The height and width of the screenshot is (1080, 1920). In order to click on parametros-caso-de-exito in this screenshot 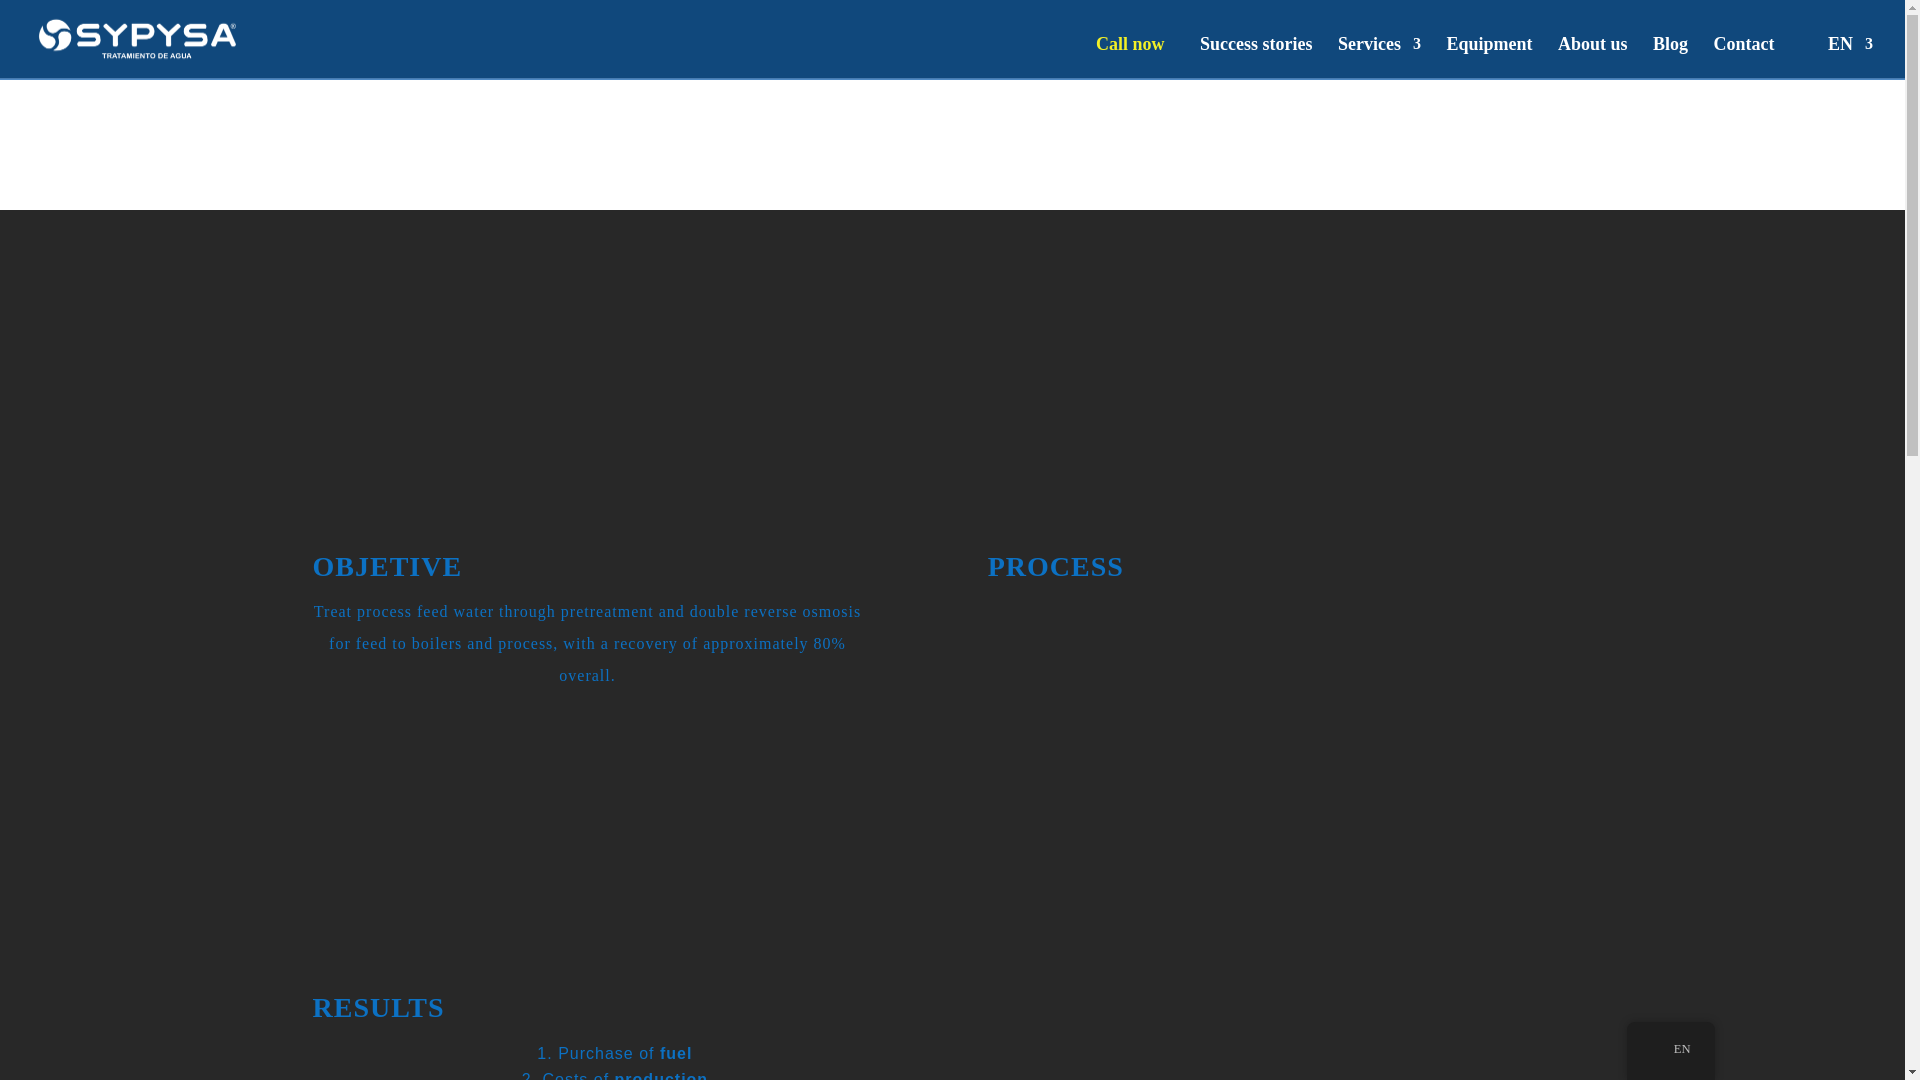, I will do `click(1260, 1015)`.